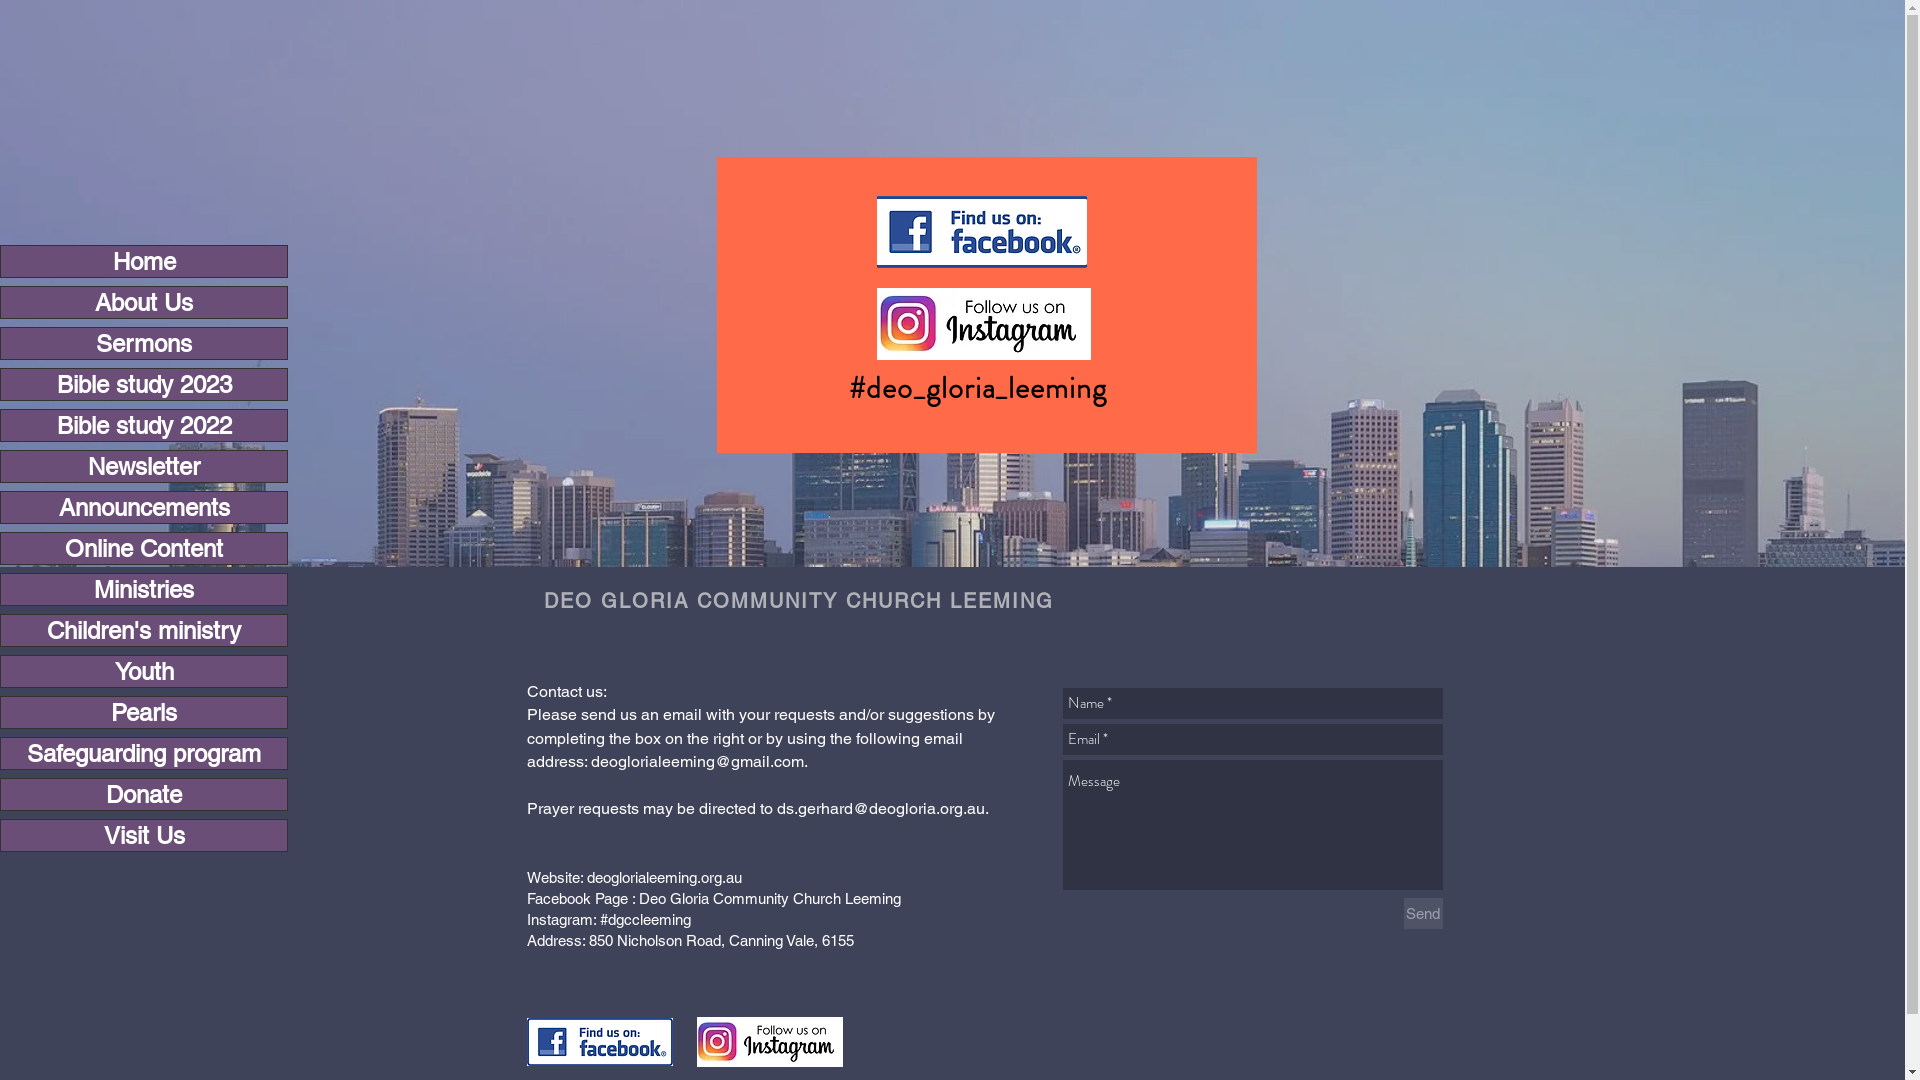  What do you see at coordinates (144, 590) in the screenshot?
I see `Ministries` at bounding box center [144, 590].